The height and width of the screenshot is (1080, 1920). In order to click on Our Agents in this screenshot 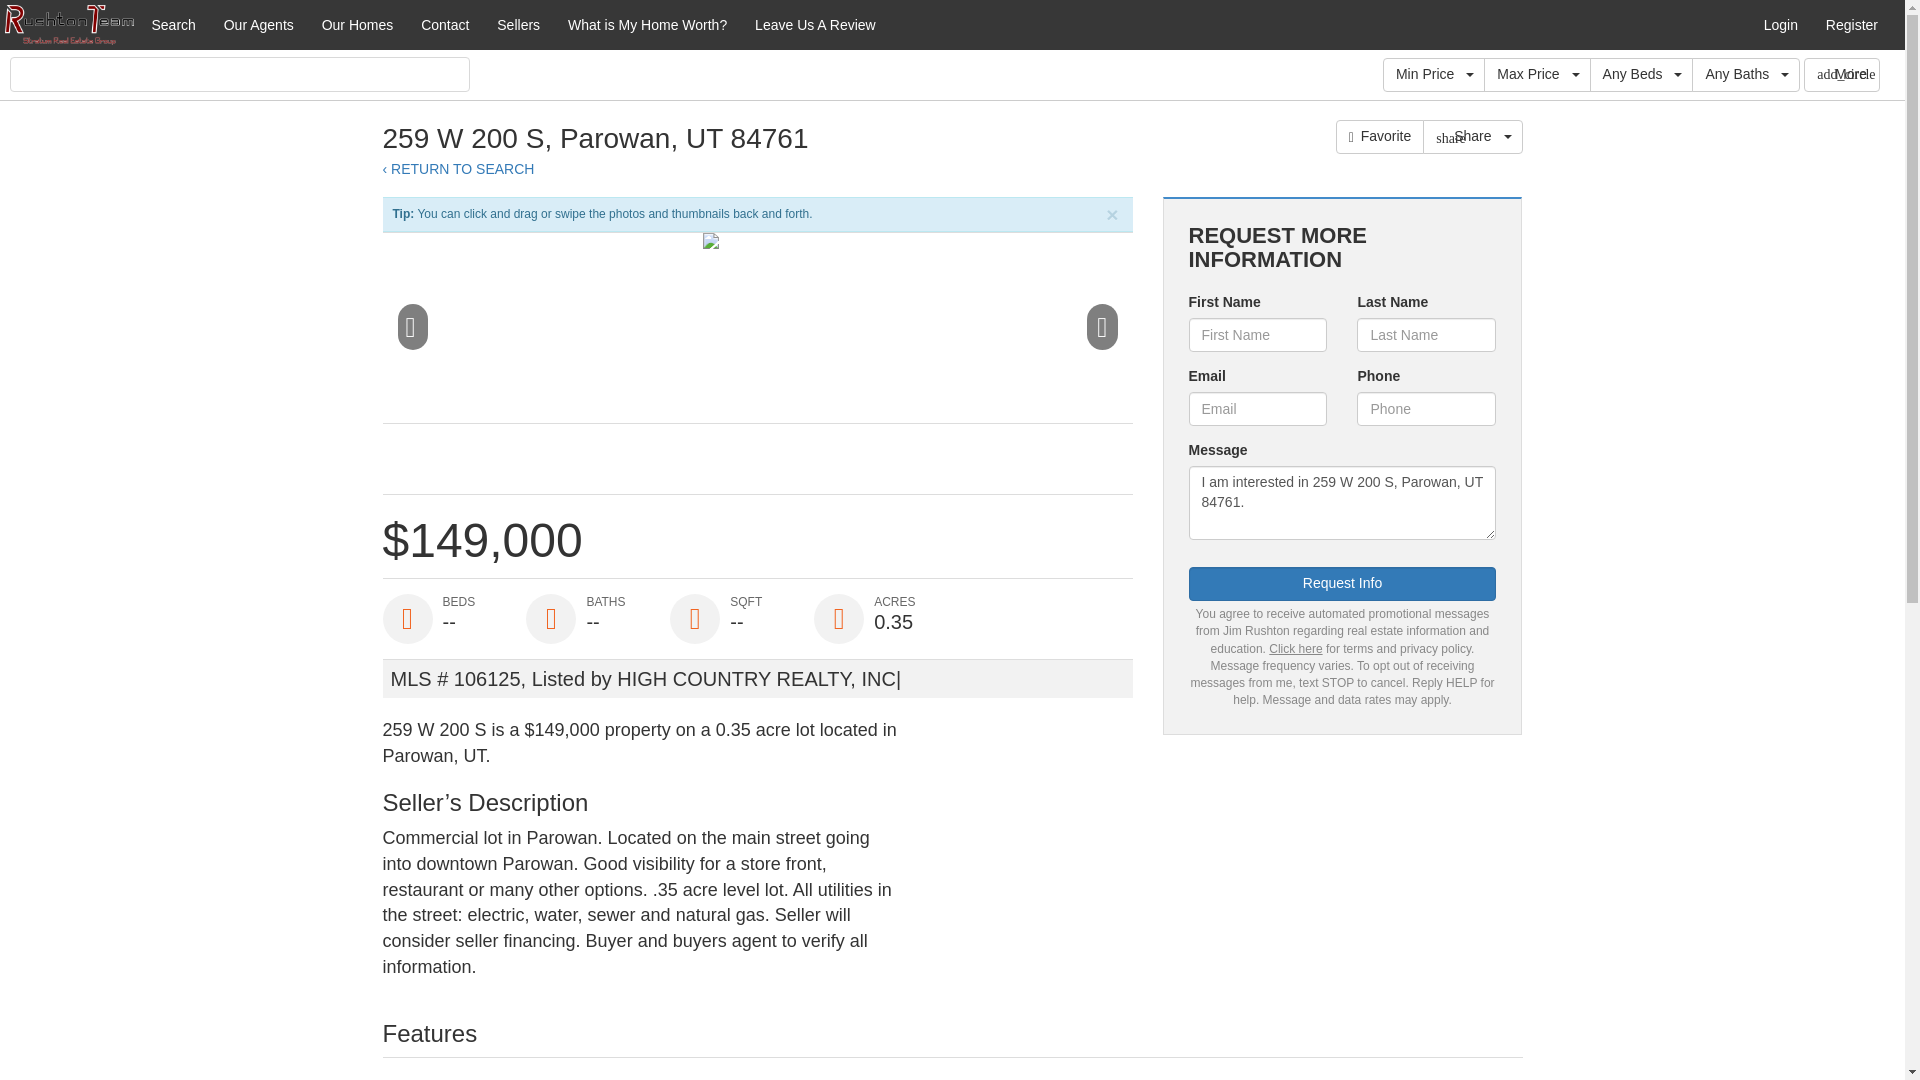, I will do `click(258, 24)`.